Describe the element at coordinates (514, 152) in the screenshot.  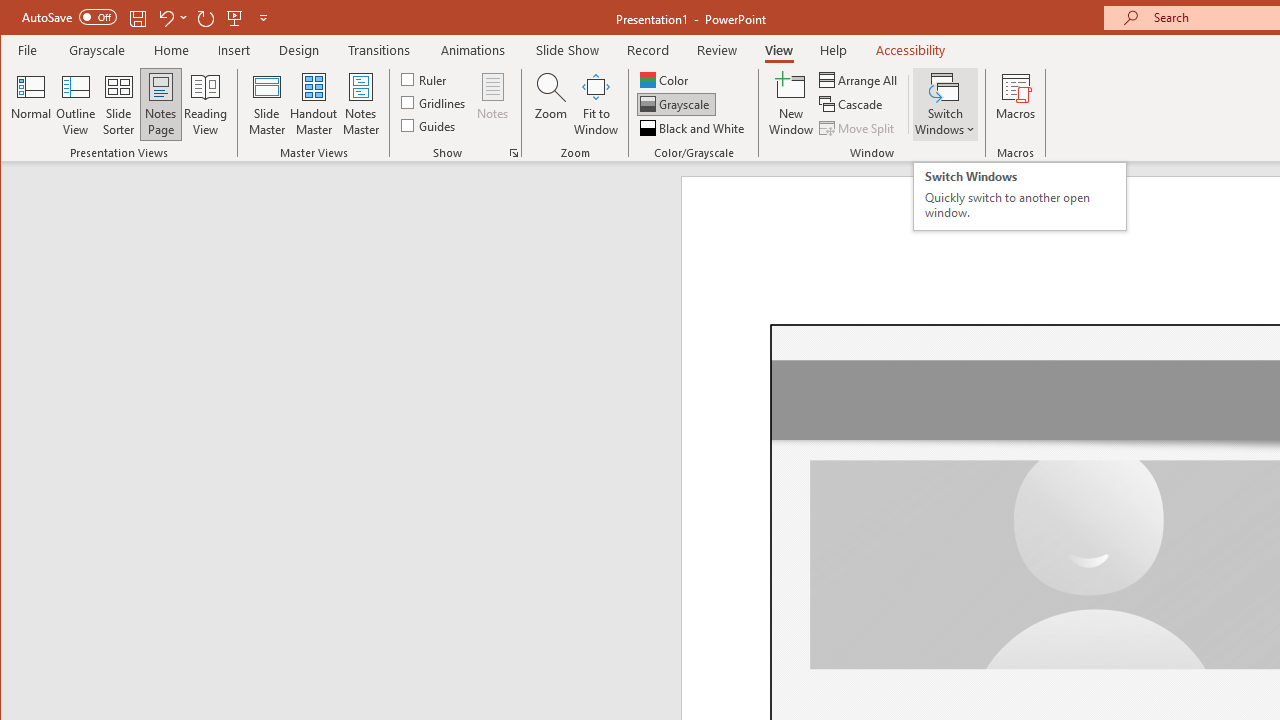
I see `Grid Settings...` at that location.